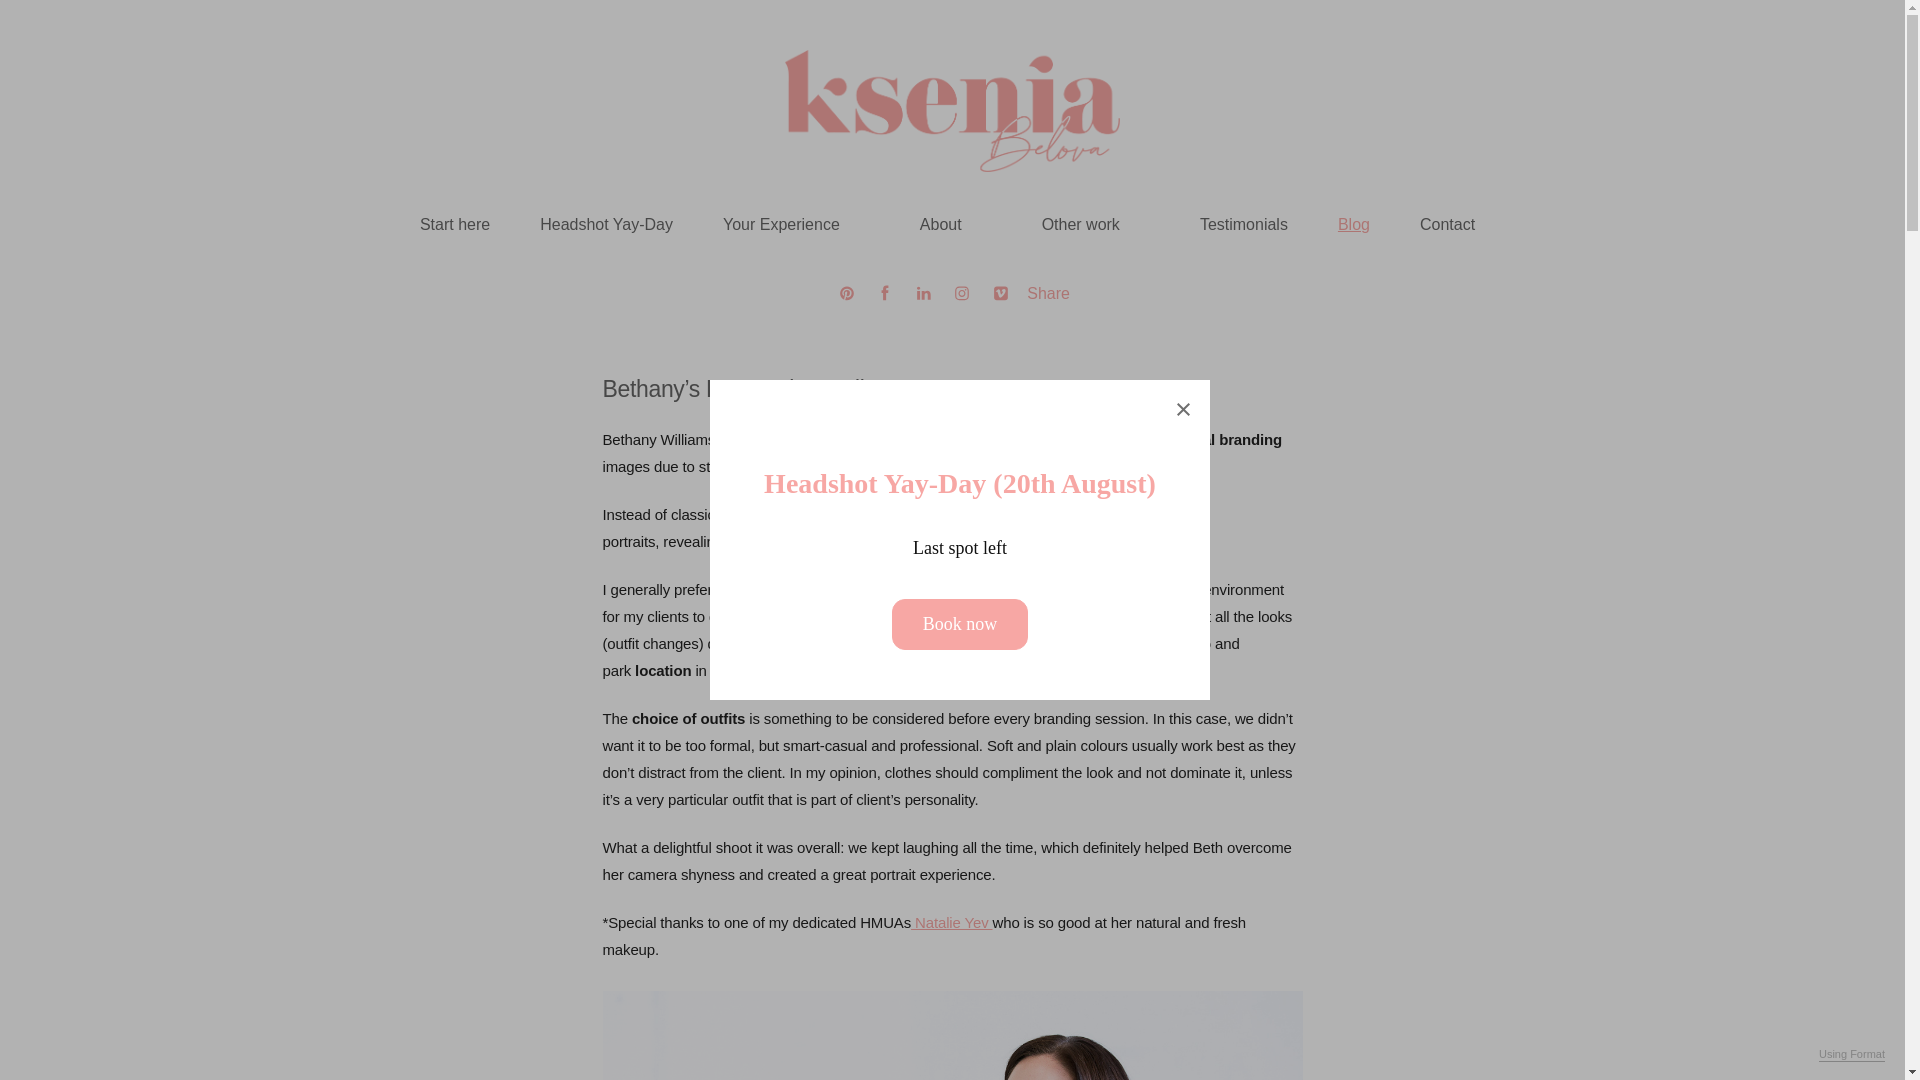  What do you see at coordinates (956, 224) in the screenshot?
I see `About` at bounding box center [956, 224].